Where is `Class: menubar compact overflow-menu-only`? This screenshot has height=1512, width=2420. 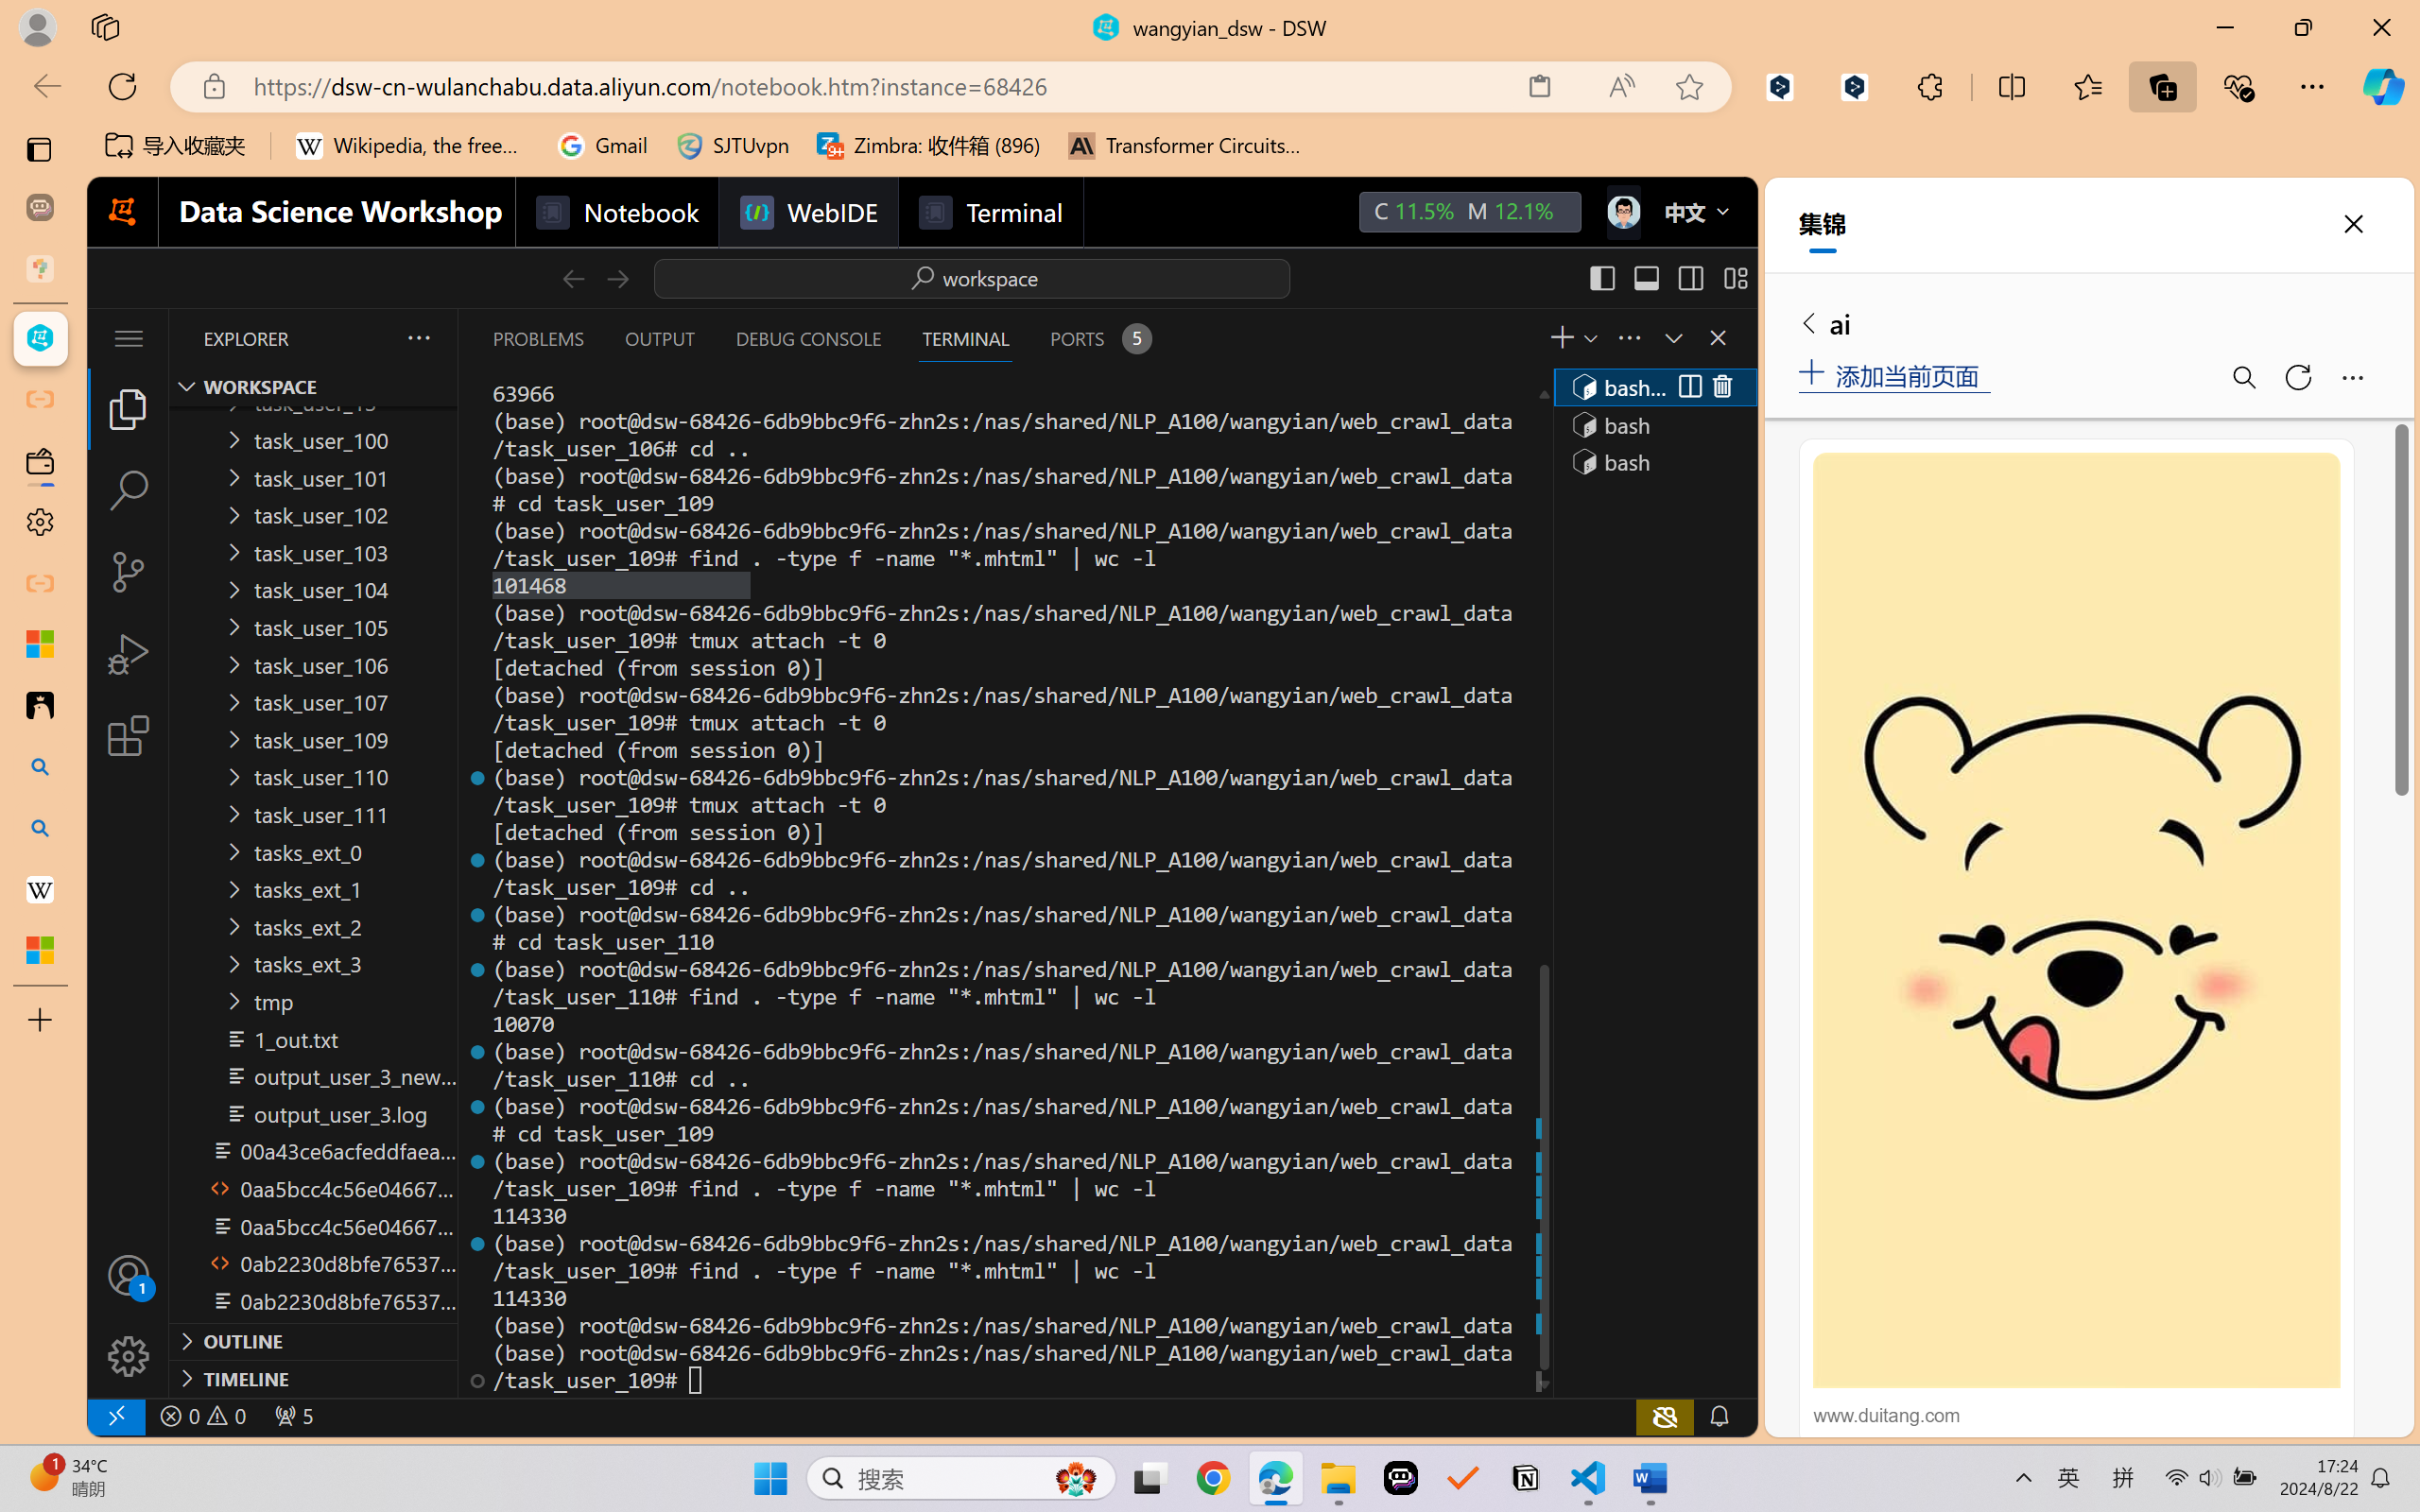 Class: menubar compact overflow-menu-only is located at coordinates (129, 338).